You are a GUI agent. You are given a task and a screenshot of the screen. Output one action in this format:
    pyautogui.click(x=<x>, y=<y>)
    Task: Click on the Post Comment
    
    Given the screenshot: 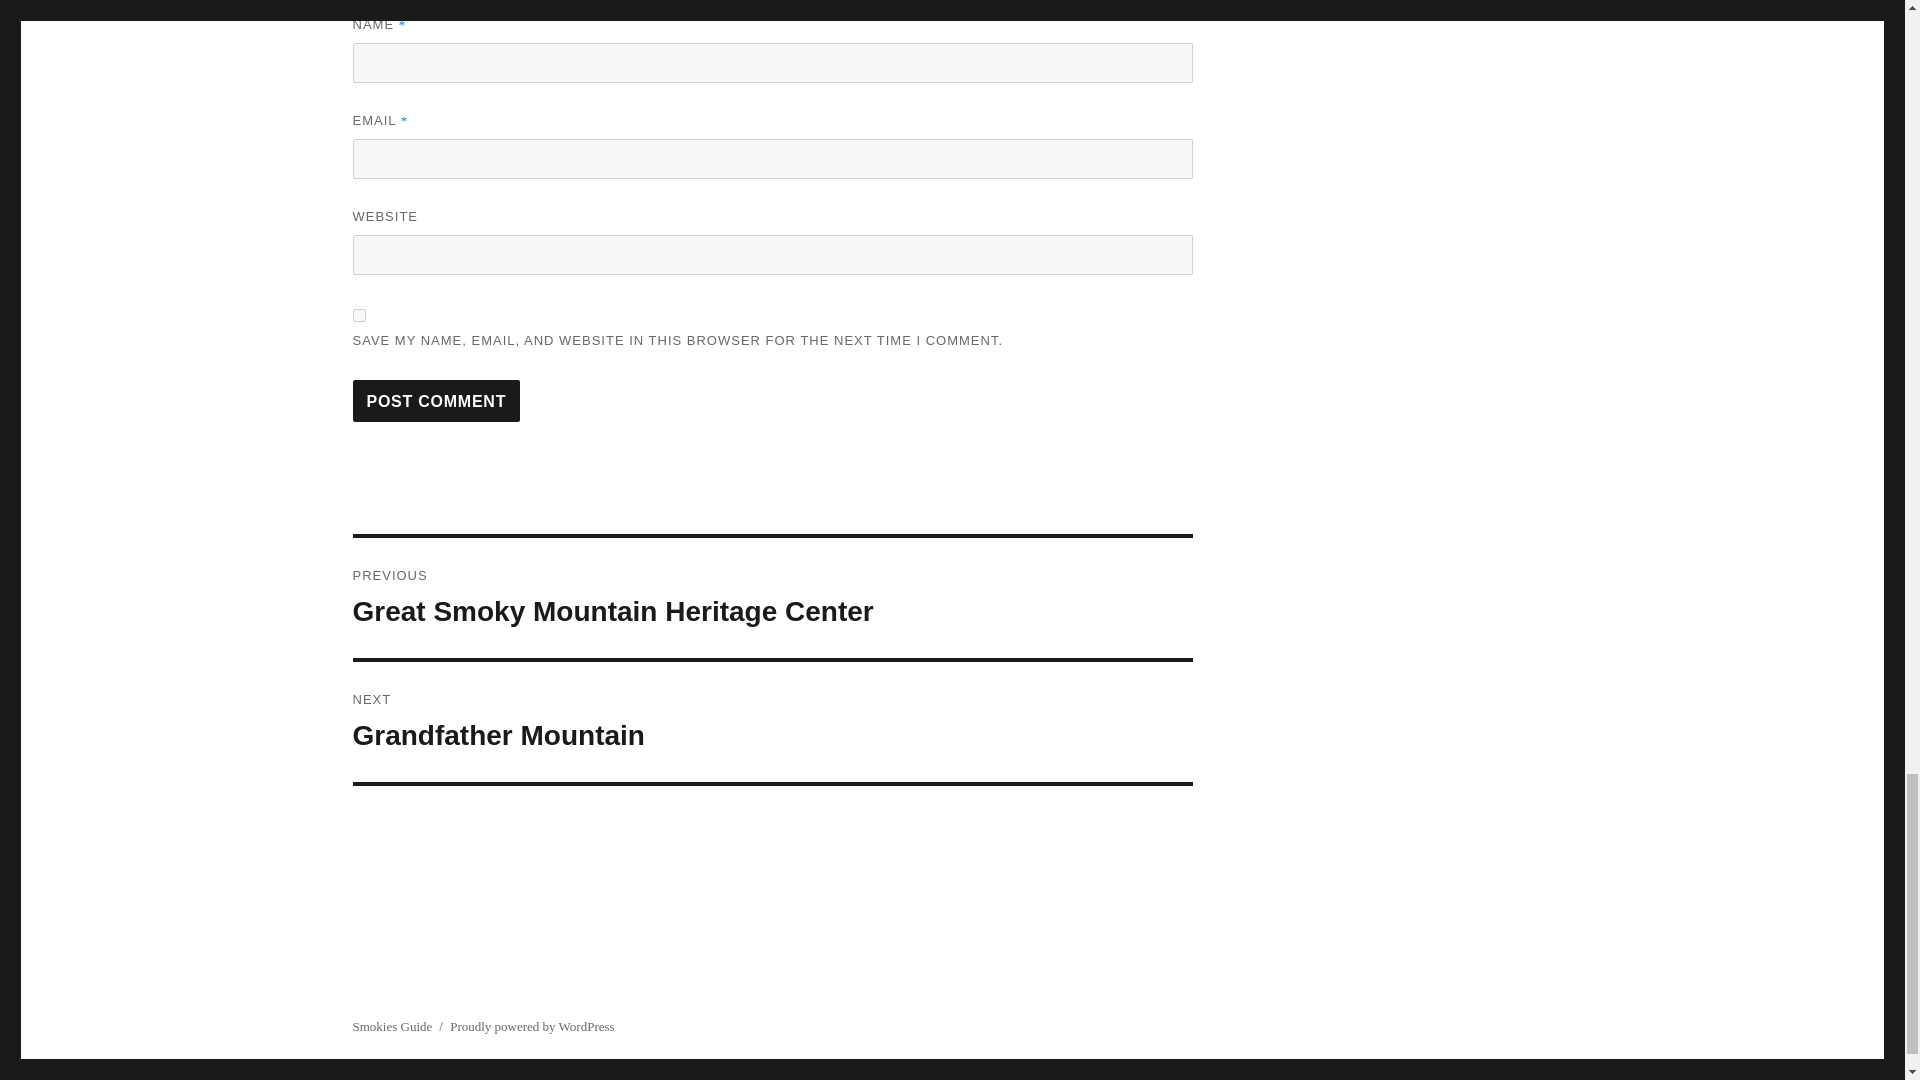 What is the action you would take?
    pyautogui.click(x=772, y=597)
    